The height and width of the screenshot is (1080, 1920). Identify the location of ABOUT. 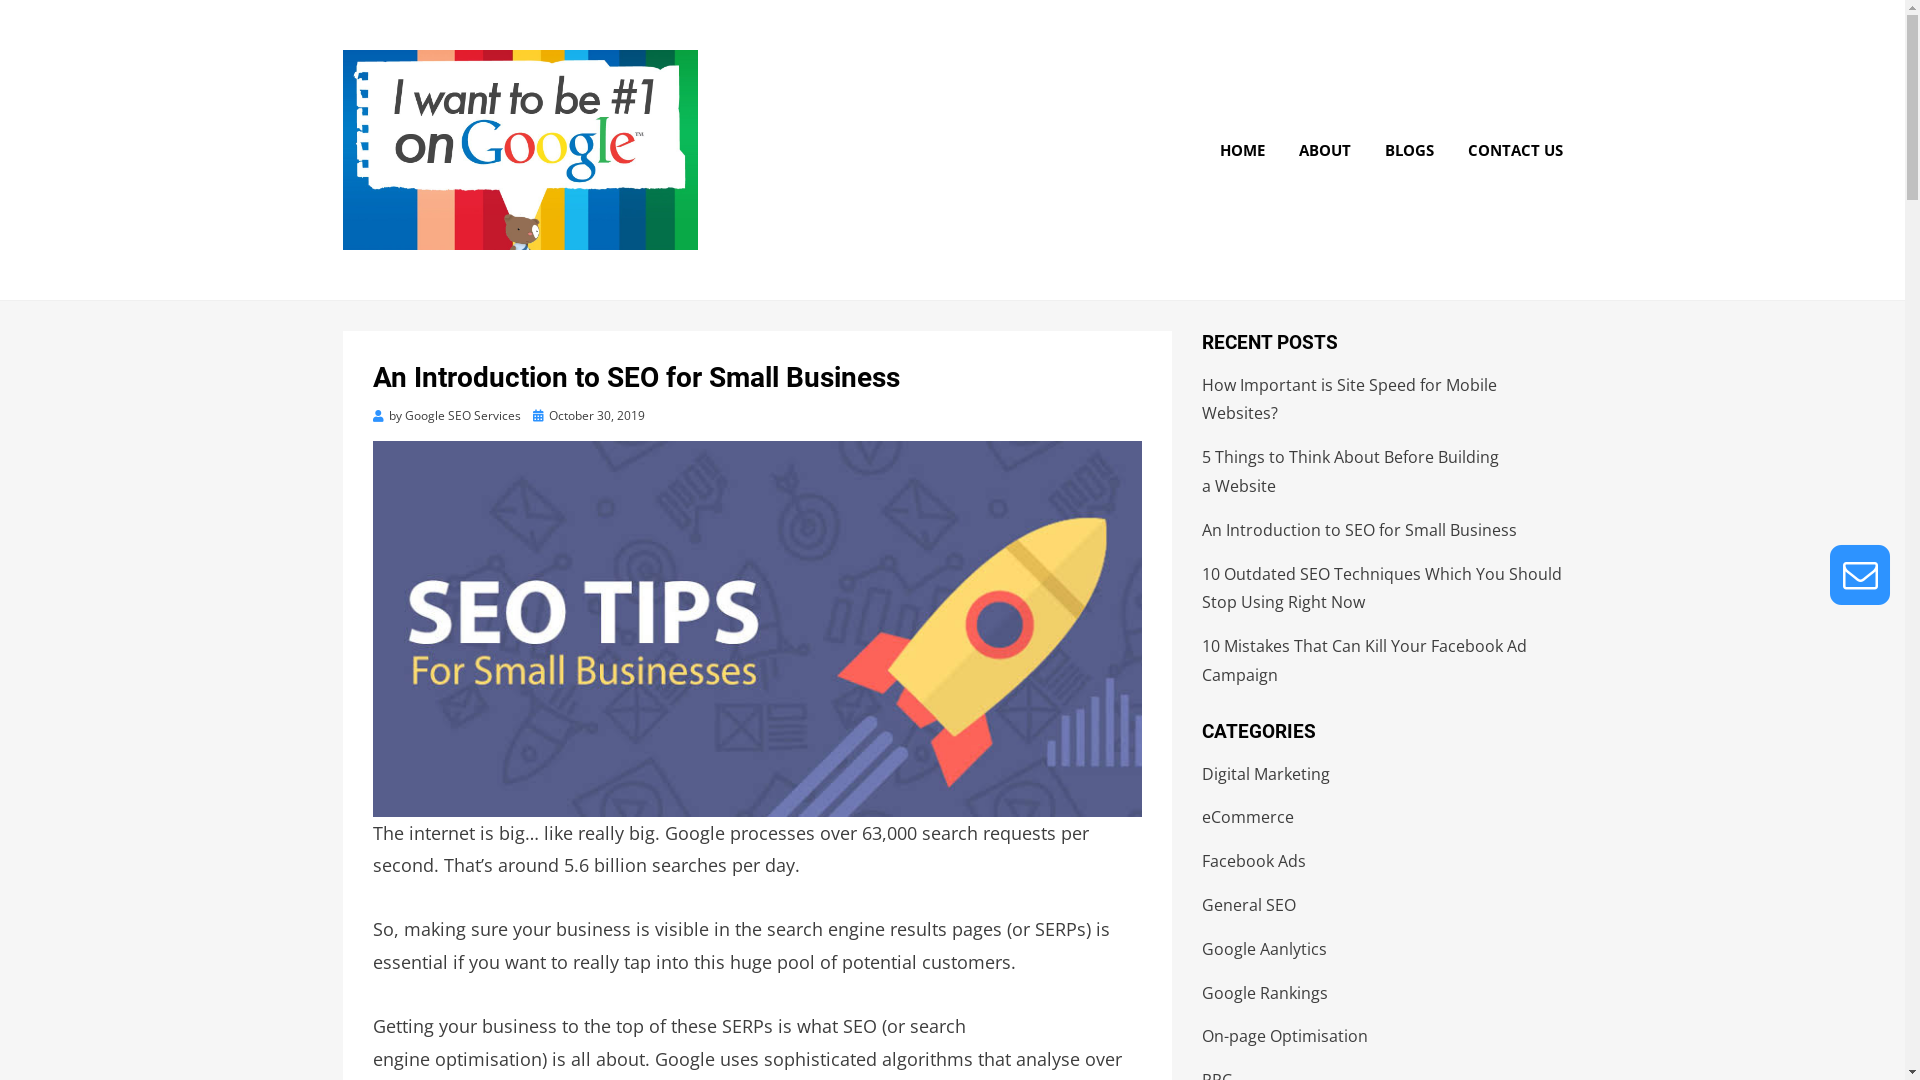
(1325, 150).